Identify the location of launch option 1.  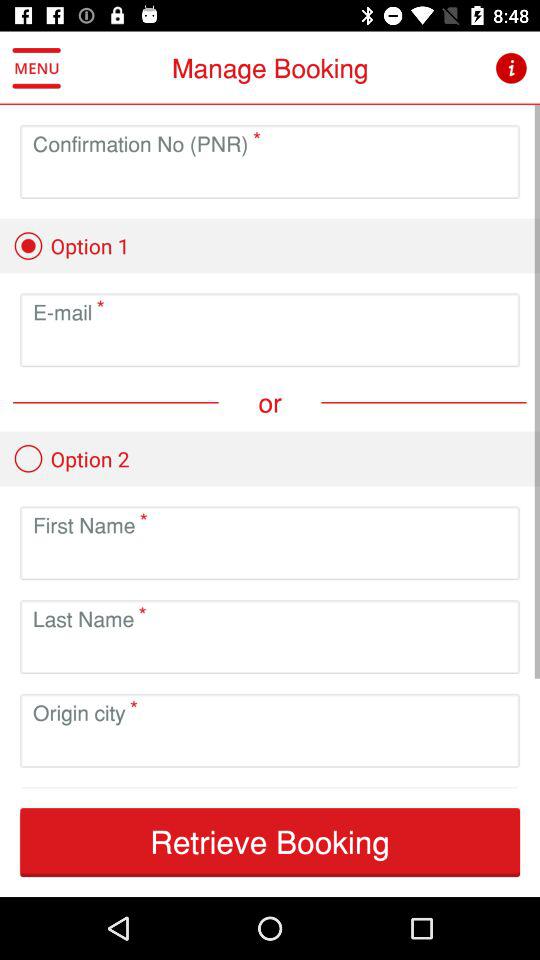
(71, 246).